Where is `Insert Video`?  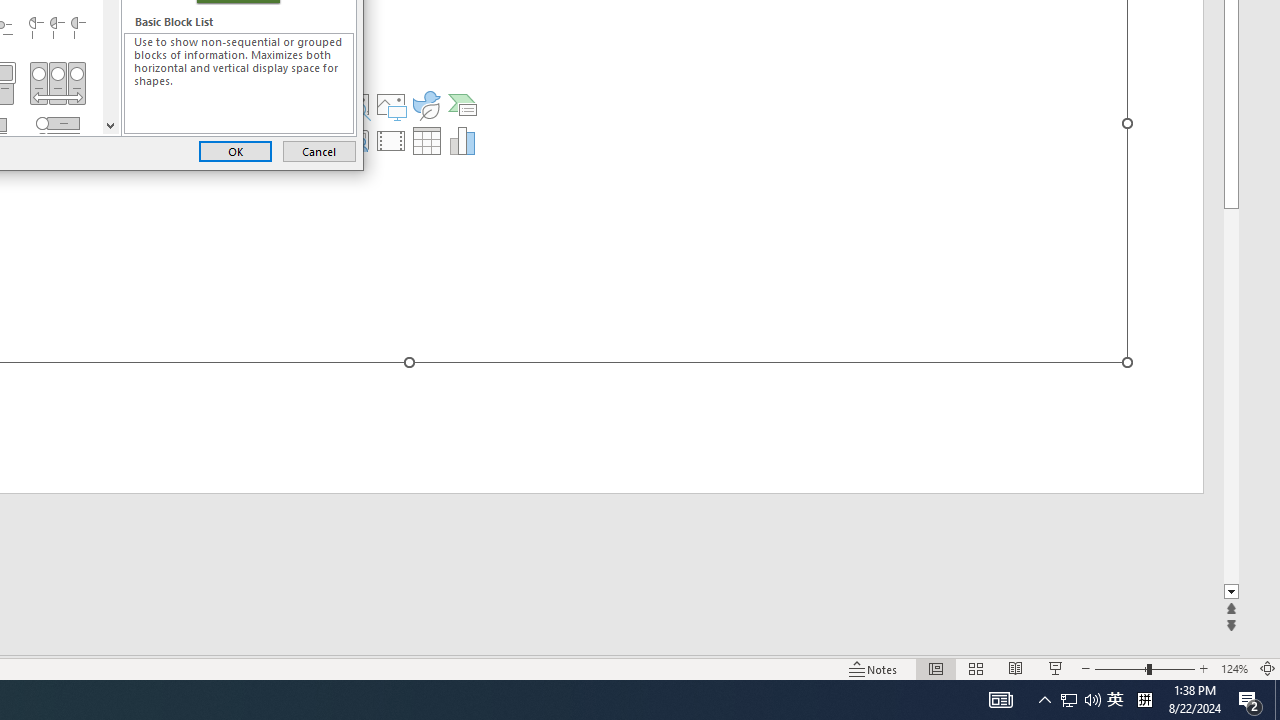
Insert Video is located at coordinates (391, 140).